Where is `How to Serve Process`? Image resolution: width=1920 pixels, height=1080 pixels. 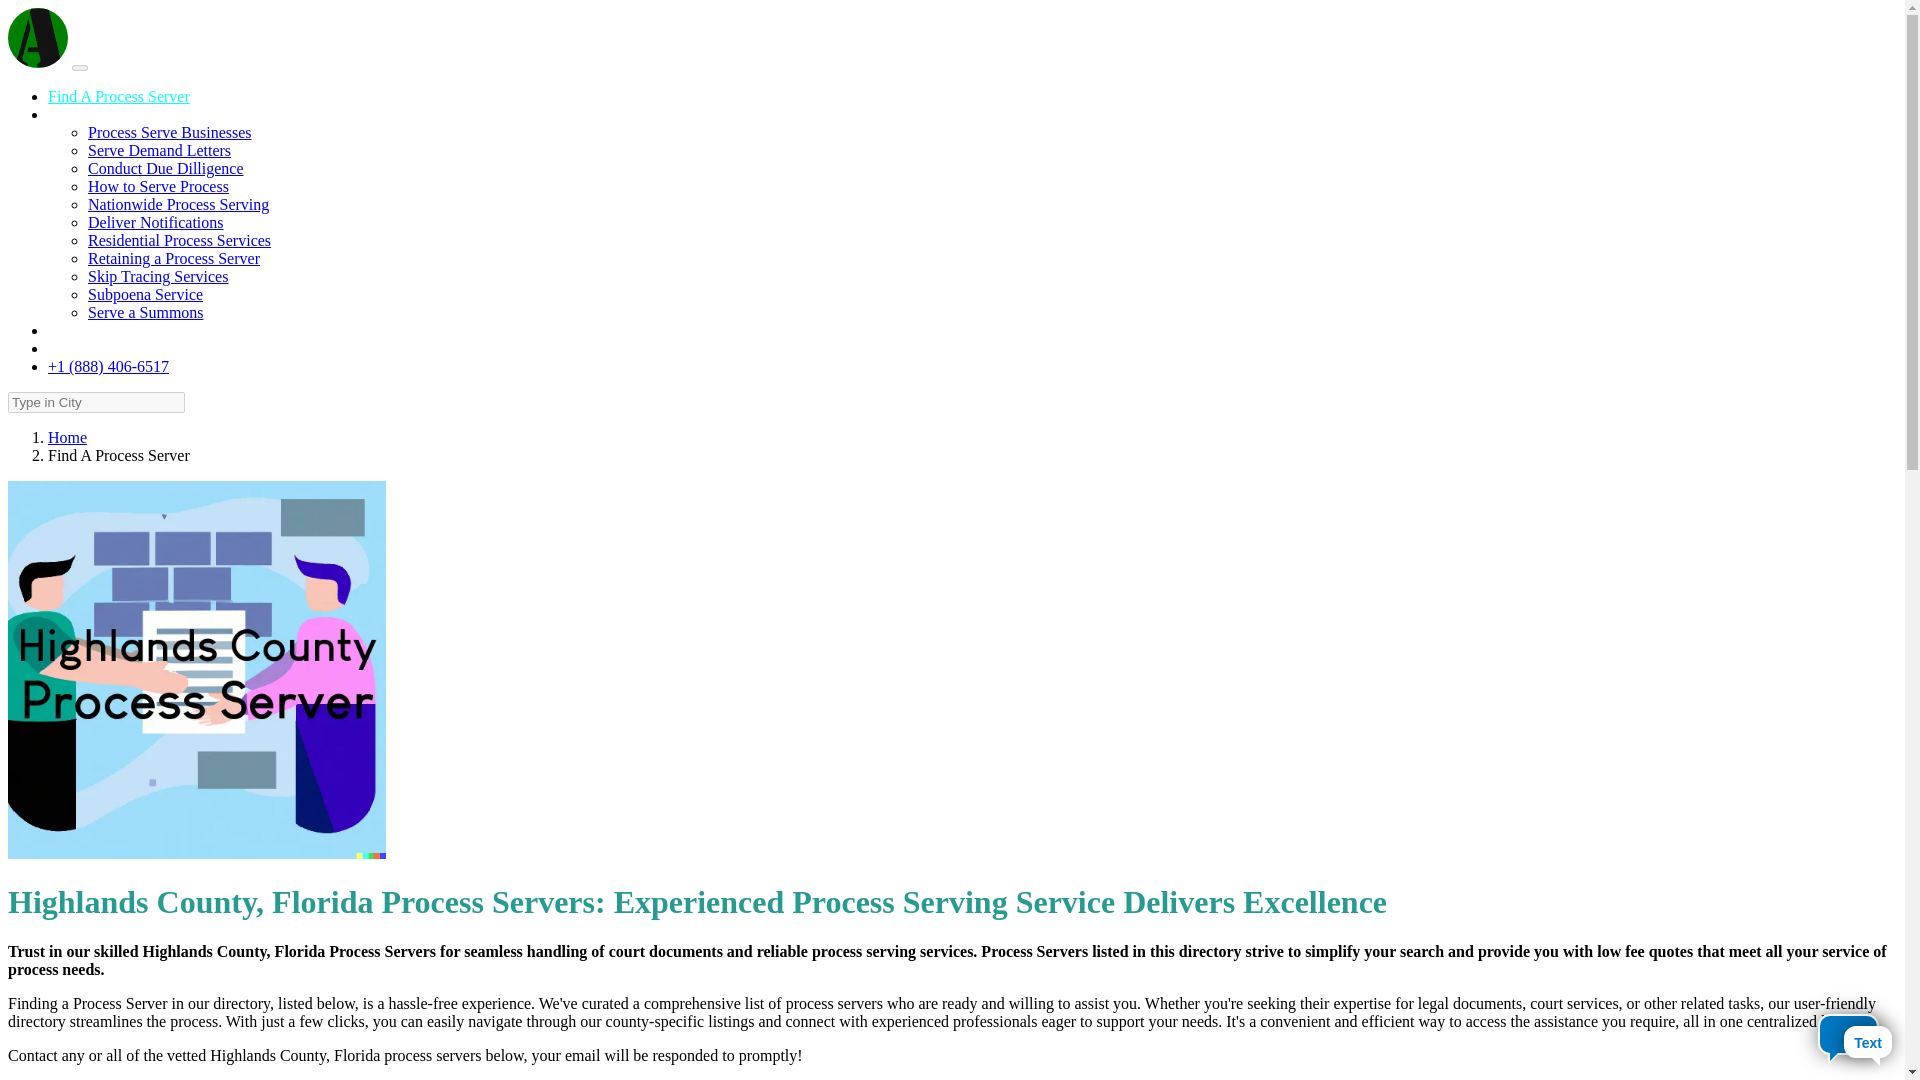
How to Serve Process is located at coordinates (158, 186).